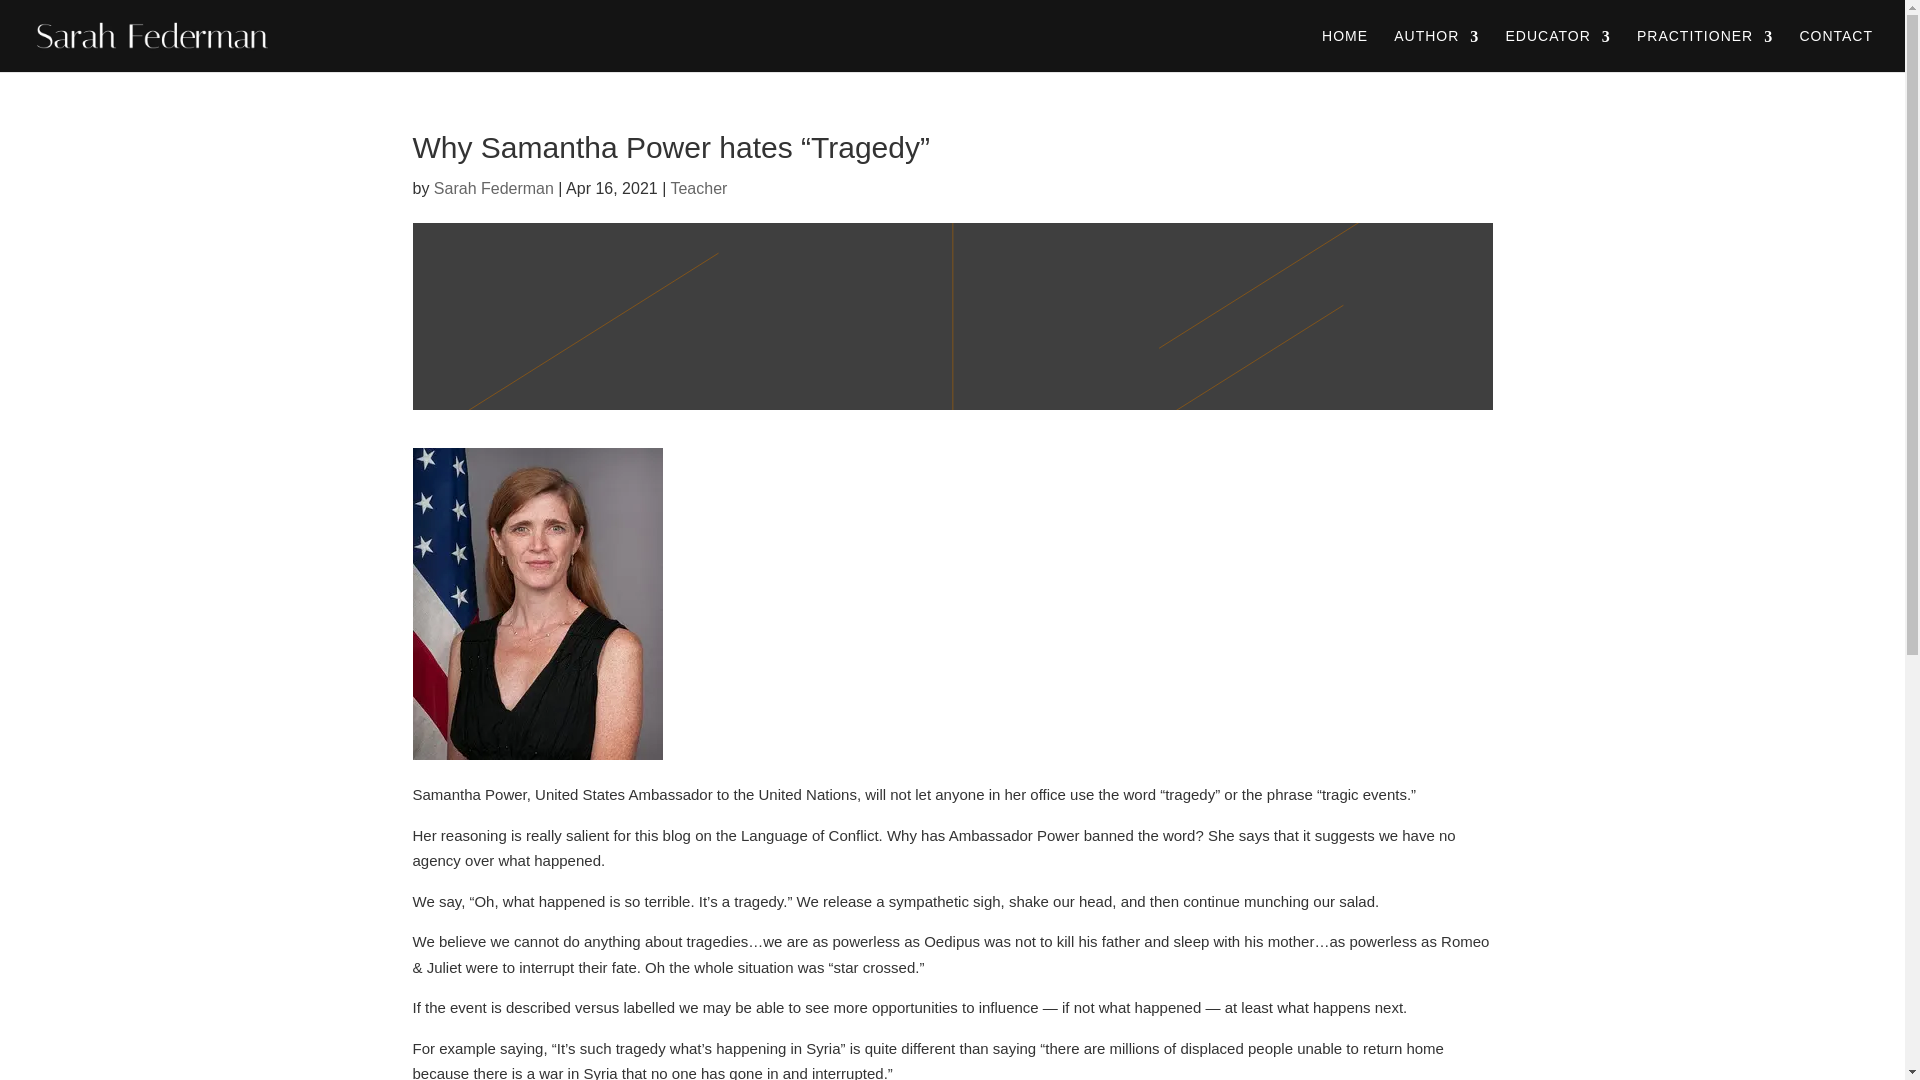  What do you see at coordinates (1558, 50) in the screenshot?
I see `EDUCATOR` at bounding box center [1558, 50].